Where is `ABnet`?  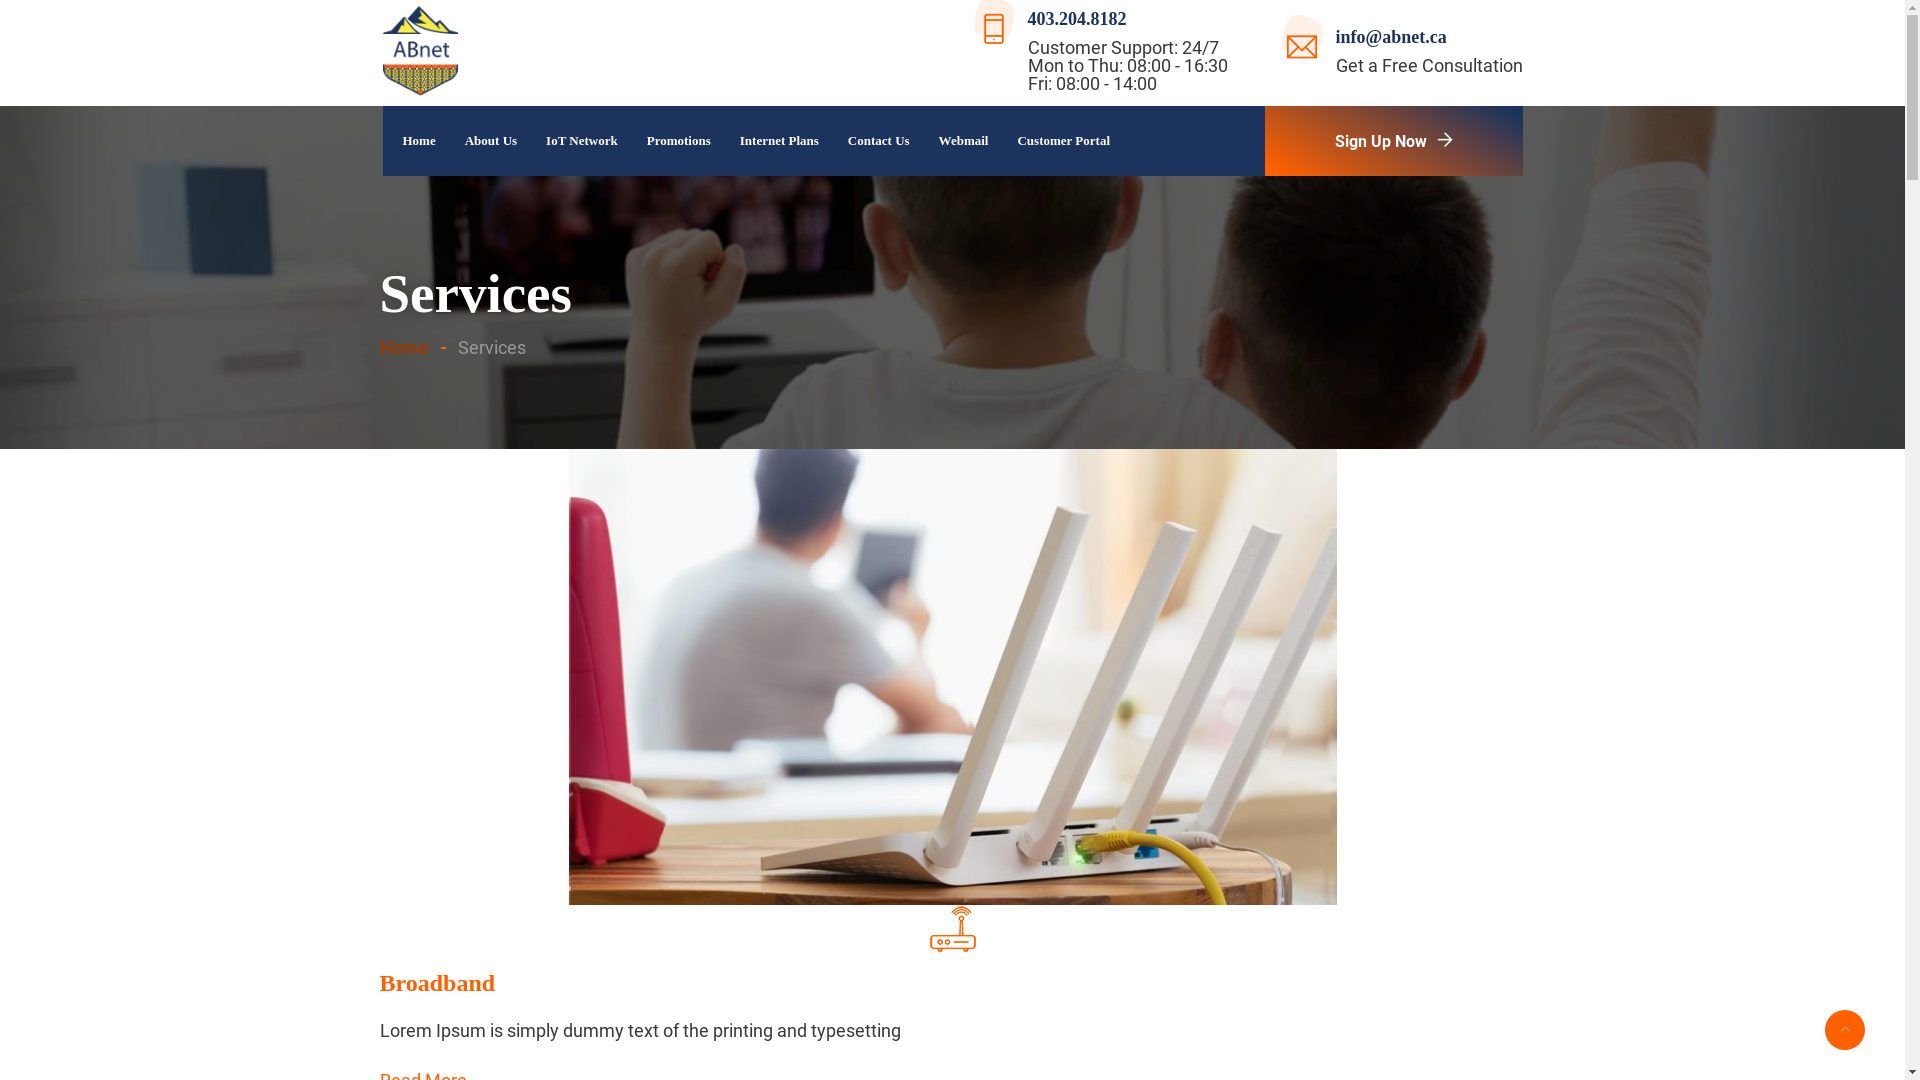
ABnet is located at coordinates (420, 53).